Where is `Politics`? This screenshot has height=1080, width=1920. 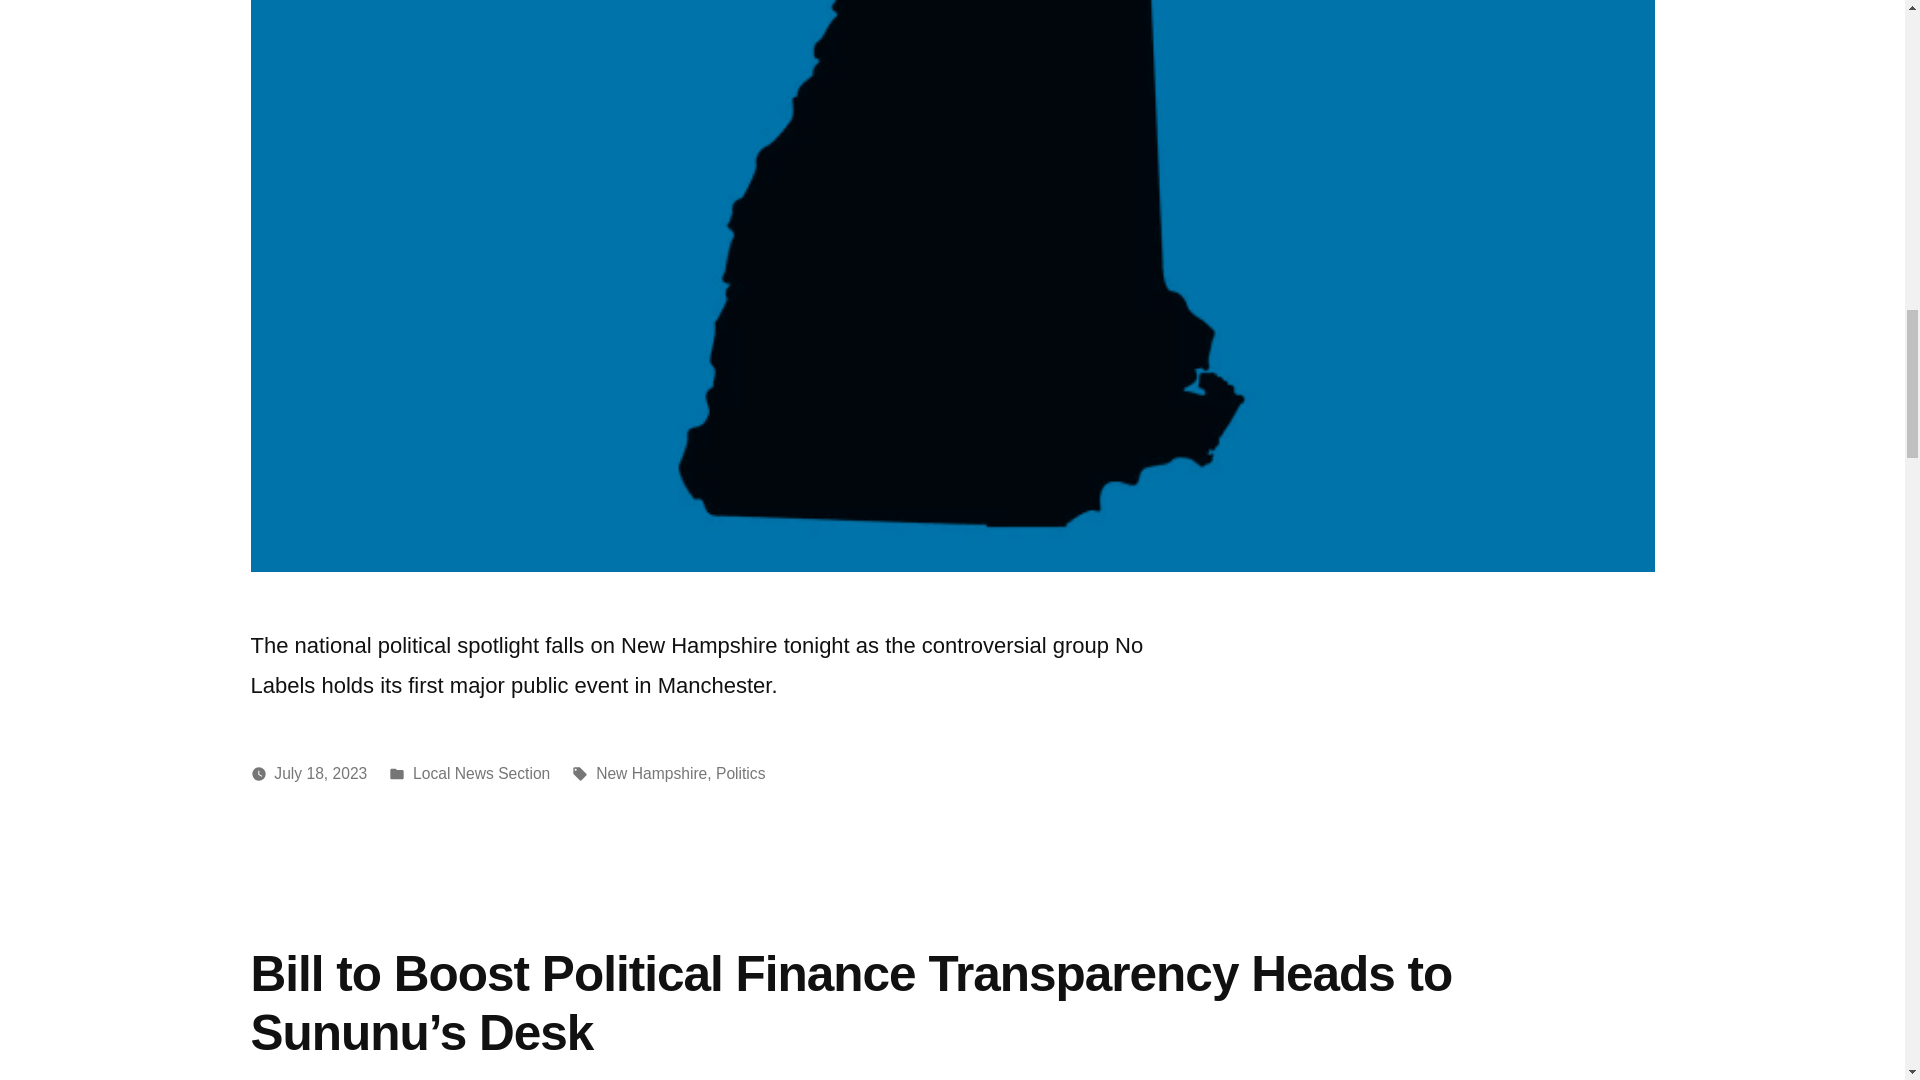
Politics is located at coordinates (741, 772).